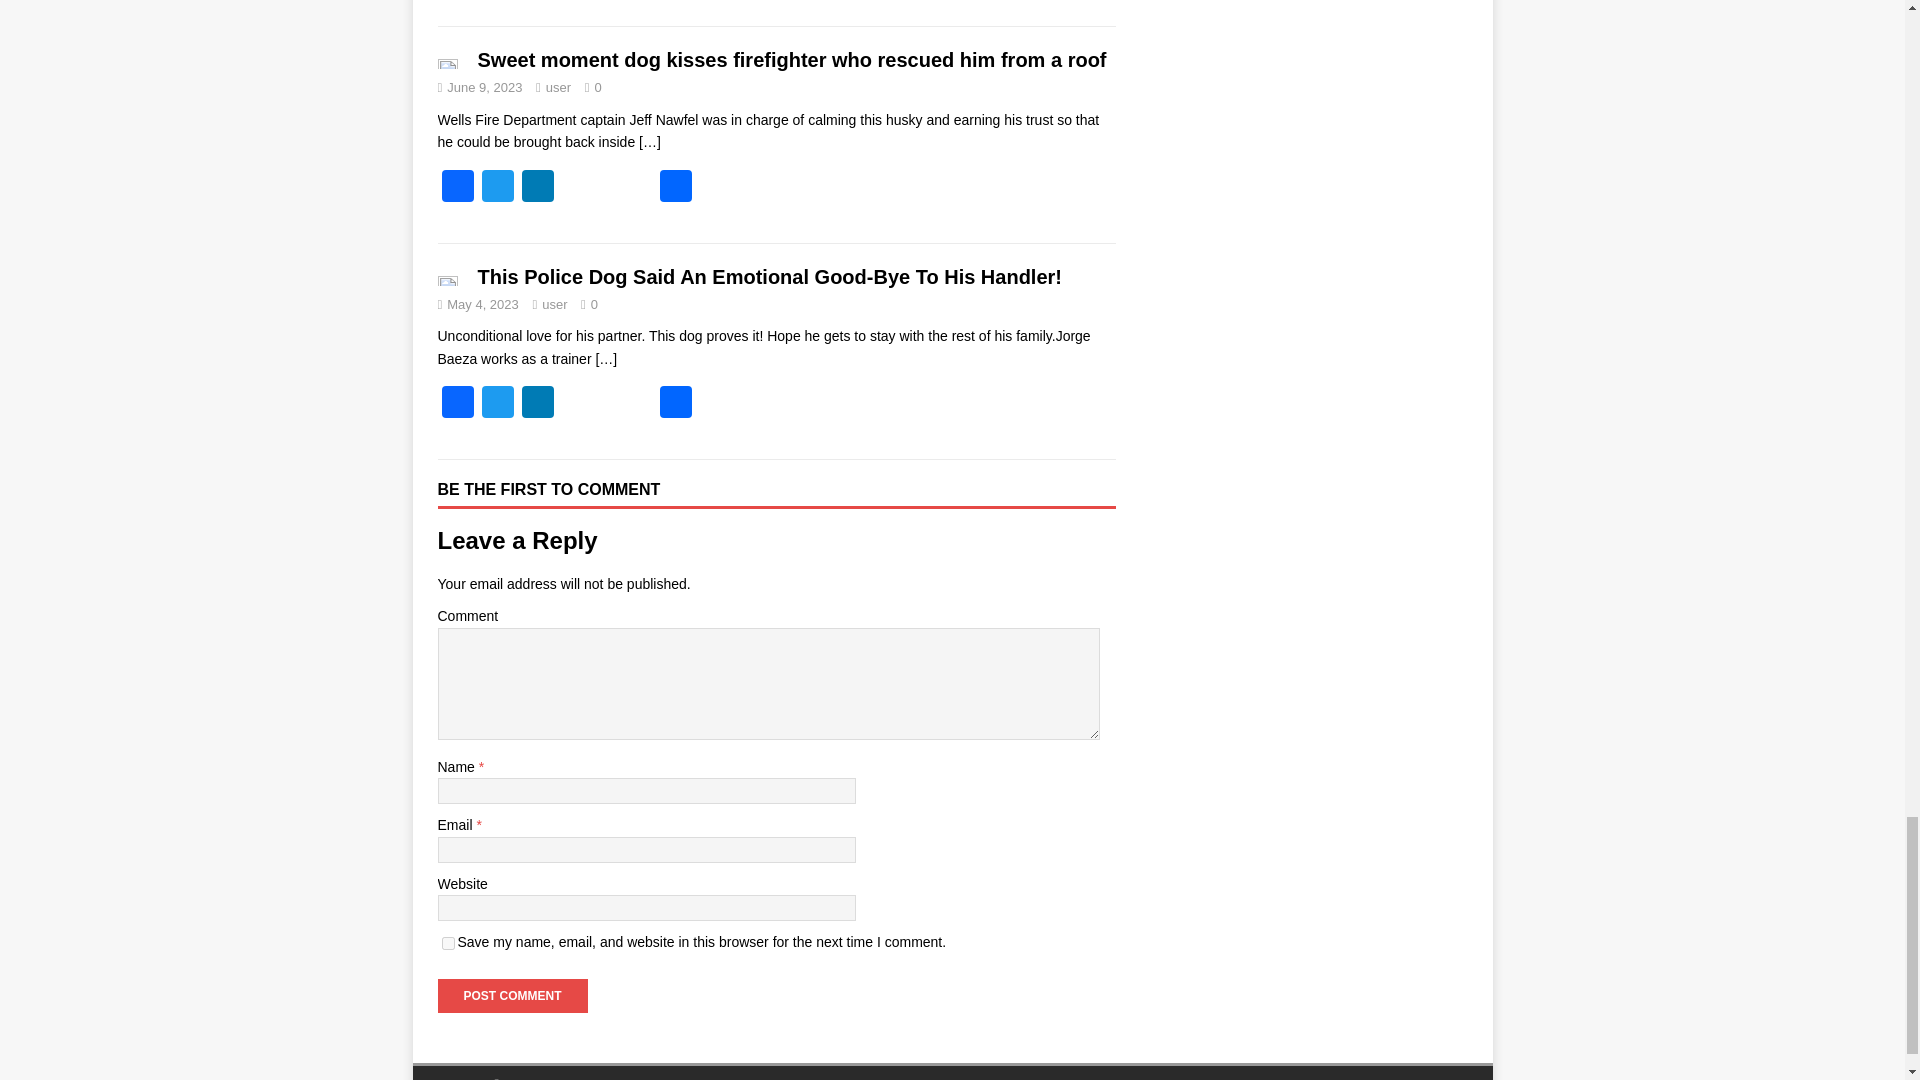 This screenshot has width=1920, height=1080. What do you see at coordinates (448, 944) in the screenshot?
I see `yes` at bounding box center [448, 944].